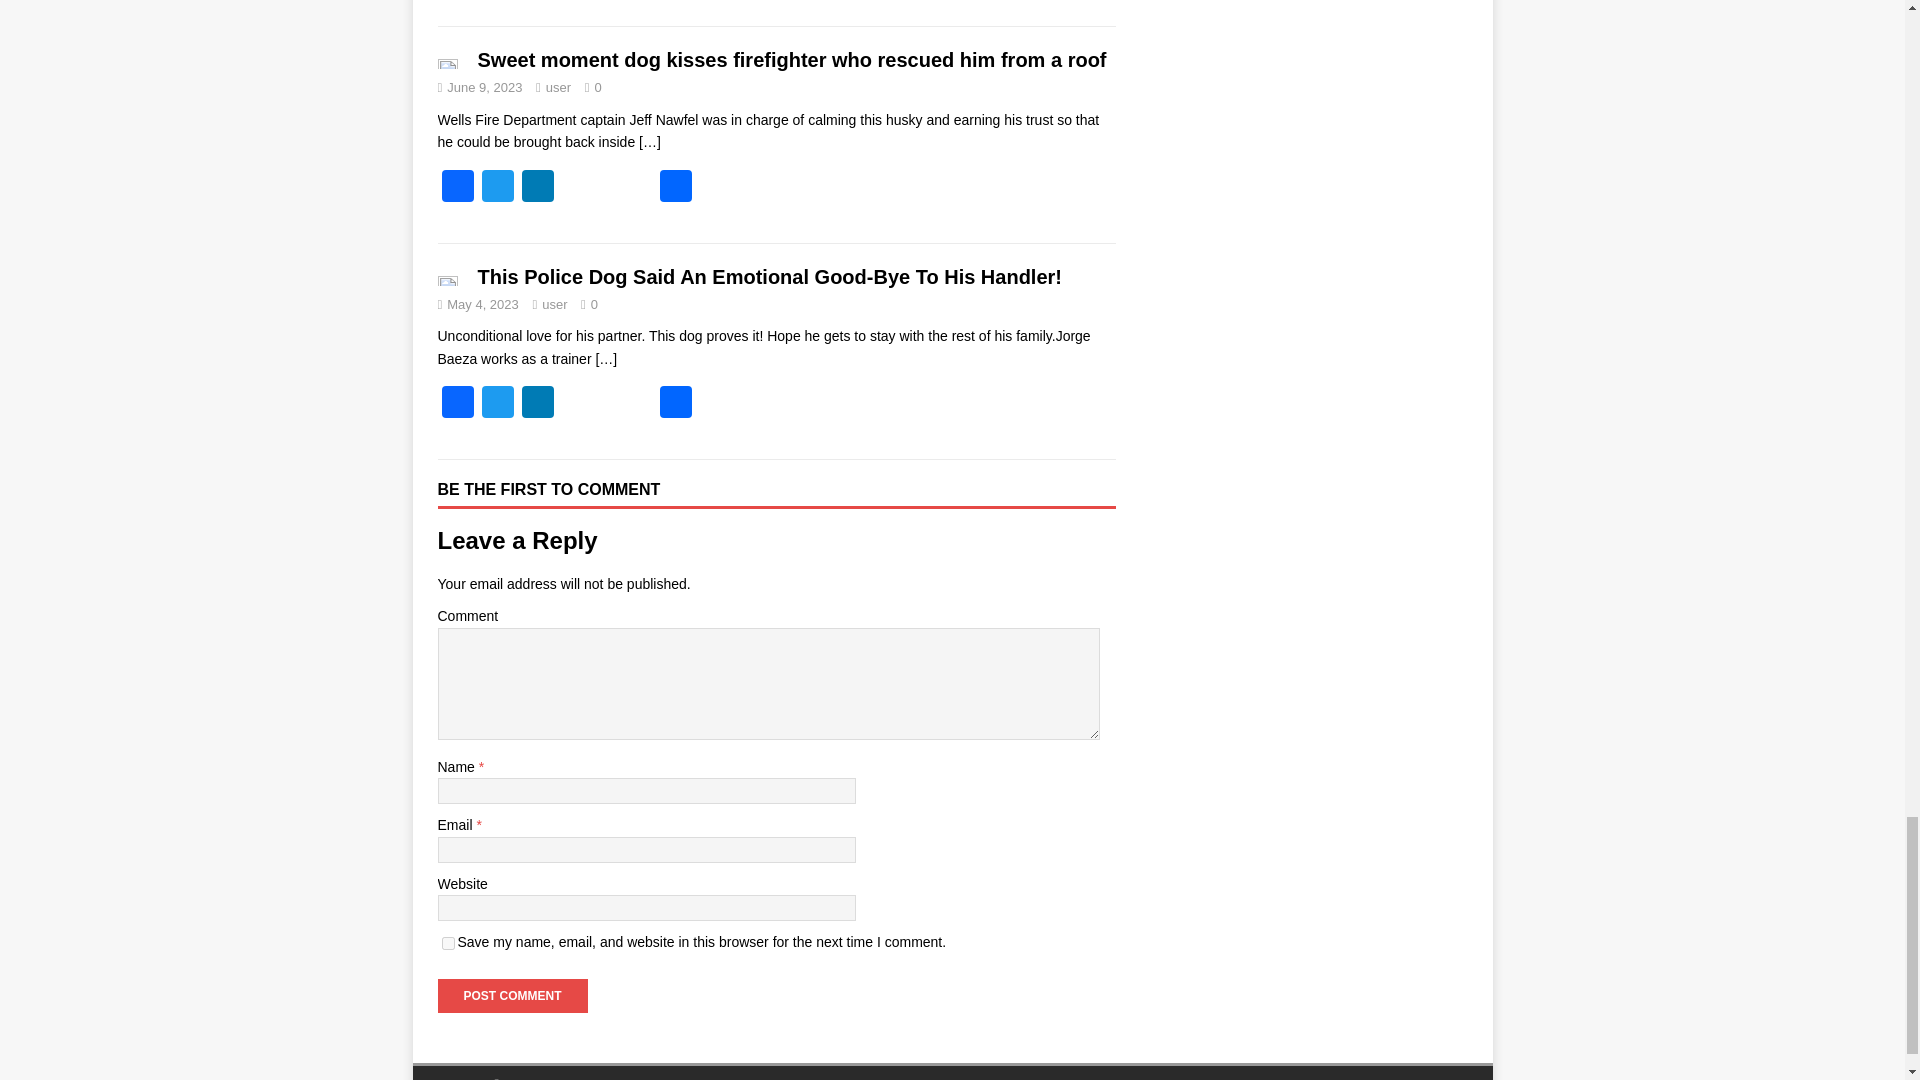 This screenshot has width=1920, height=1080. What do you see at coordinates (448, 944) in the screenshot?
I see `yes` at bounding box center [448, 944].